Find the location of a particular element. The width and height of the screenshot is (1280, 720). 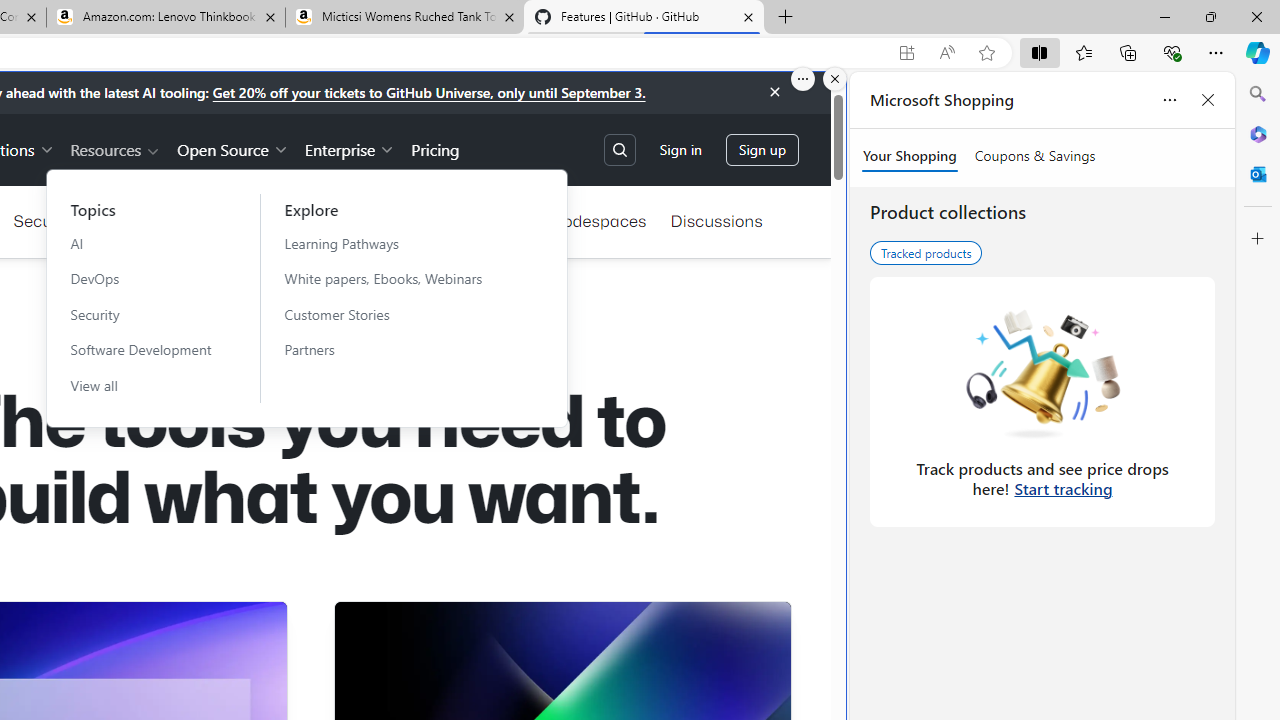

Customer Stories is located at coordinates (395, 314).